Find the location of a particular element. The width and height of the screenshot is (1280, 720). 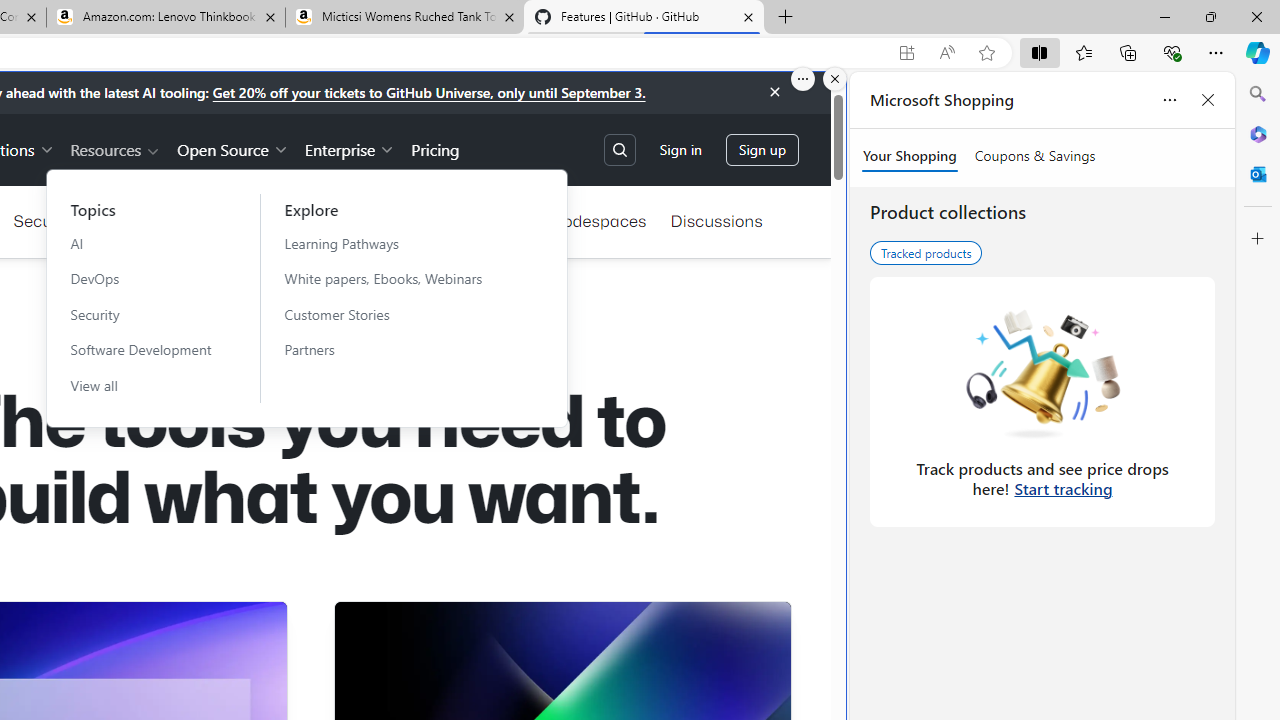

Customer Stories is located at coordinates (395, 314).